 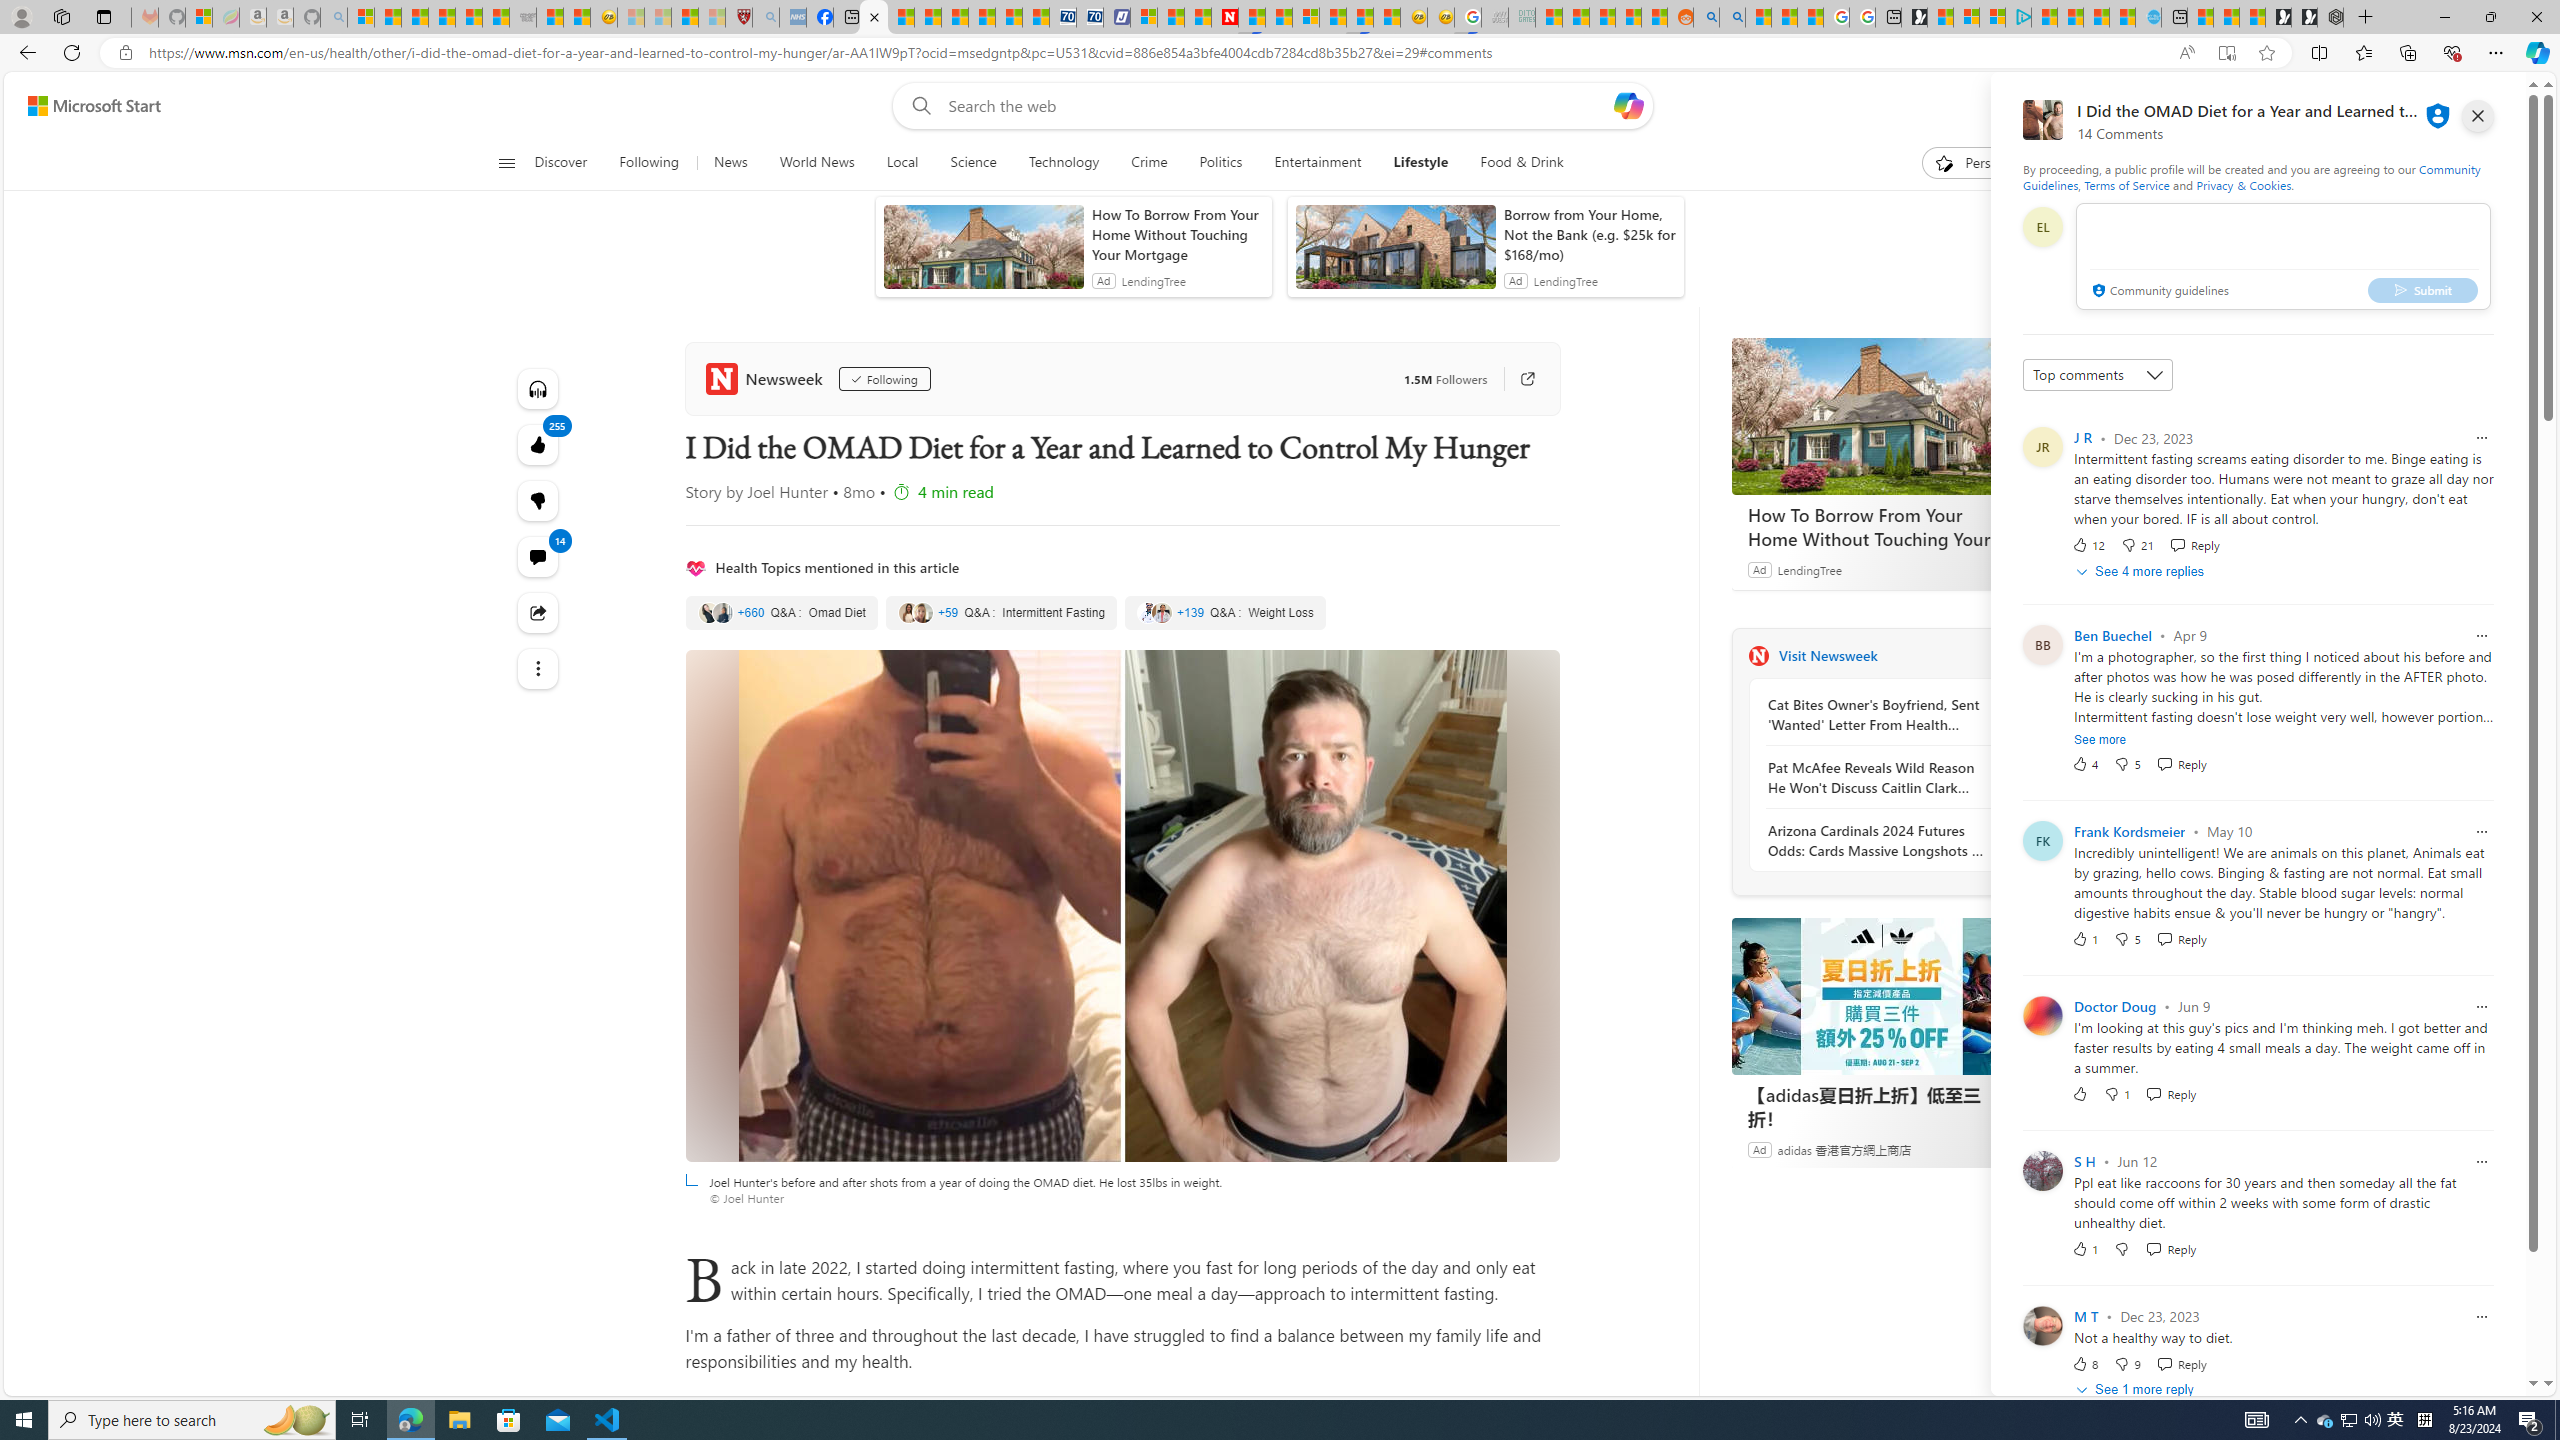 I want to click on M T, so click(x=2086, y=1316).